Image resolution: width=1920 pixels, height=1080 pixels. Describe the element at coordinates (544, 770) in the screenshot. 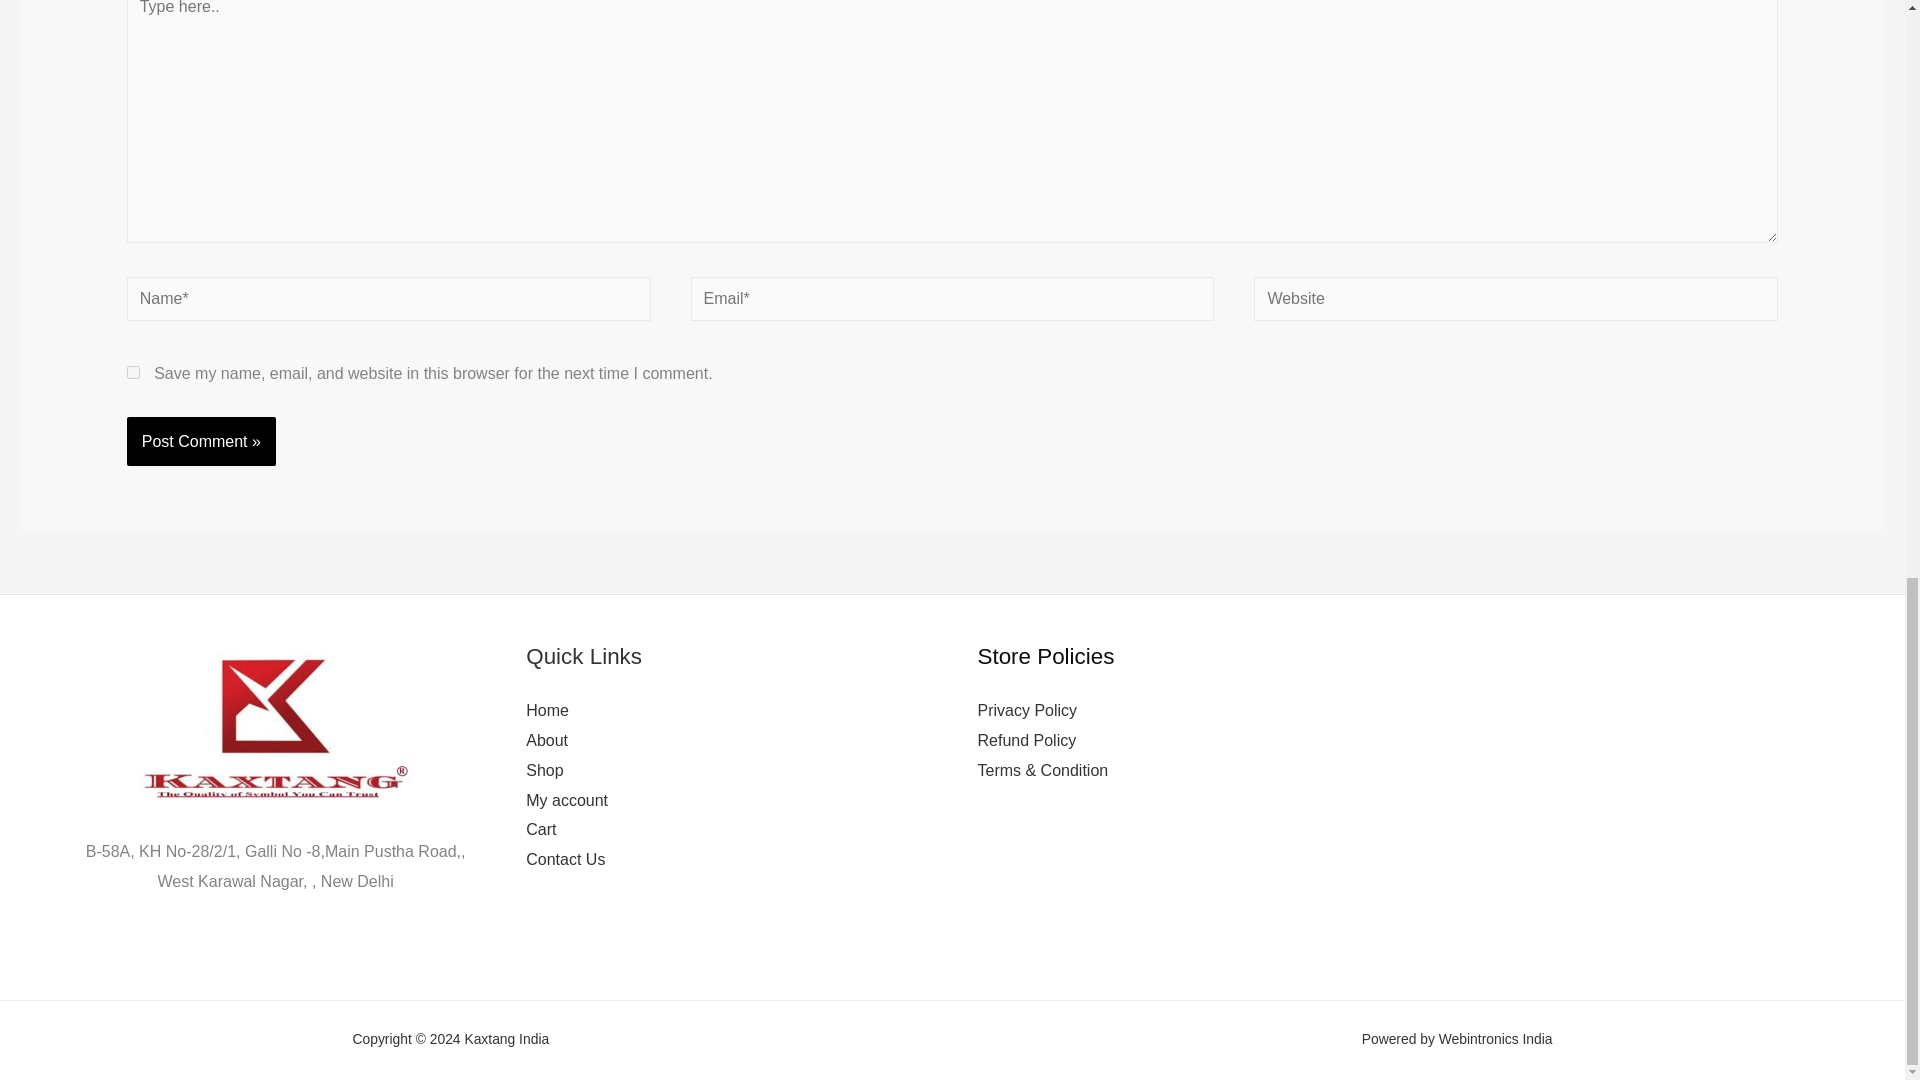

I see `Shop` at that location.